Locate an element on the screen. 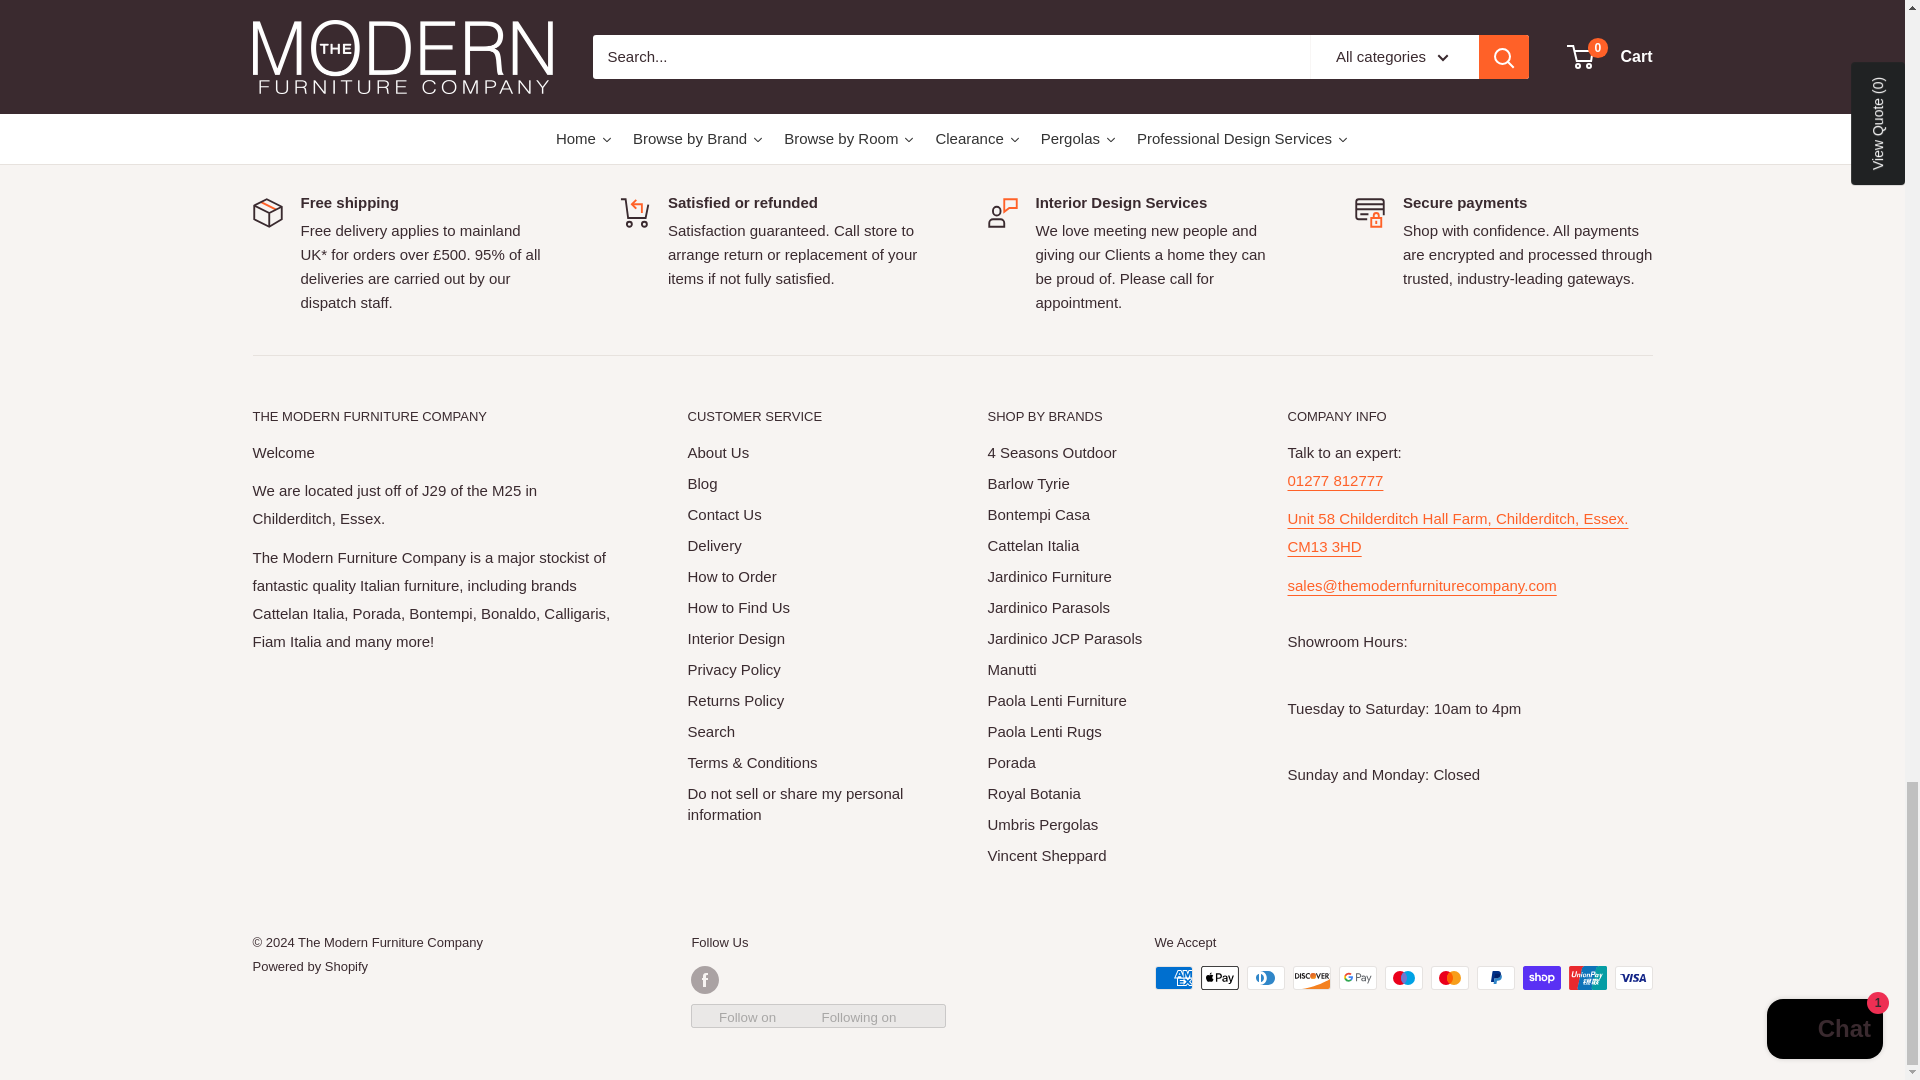  Email Us is located at coordinates (1422, 599).